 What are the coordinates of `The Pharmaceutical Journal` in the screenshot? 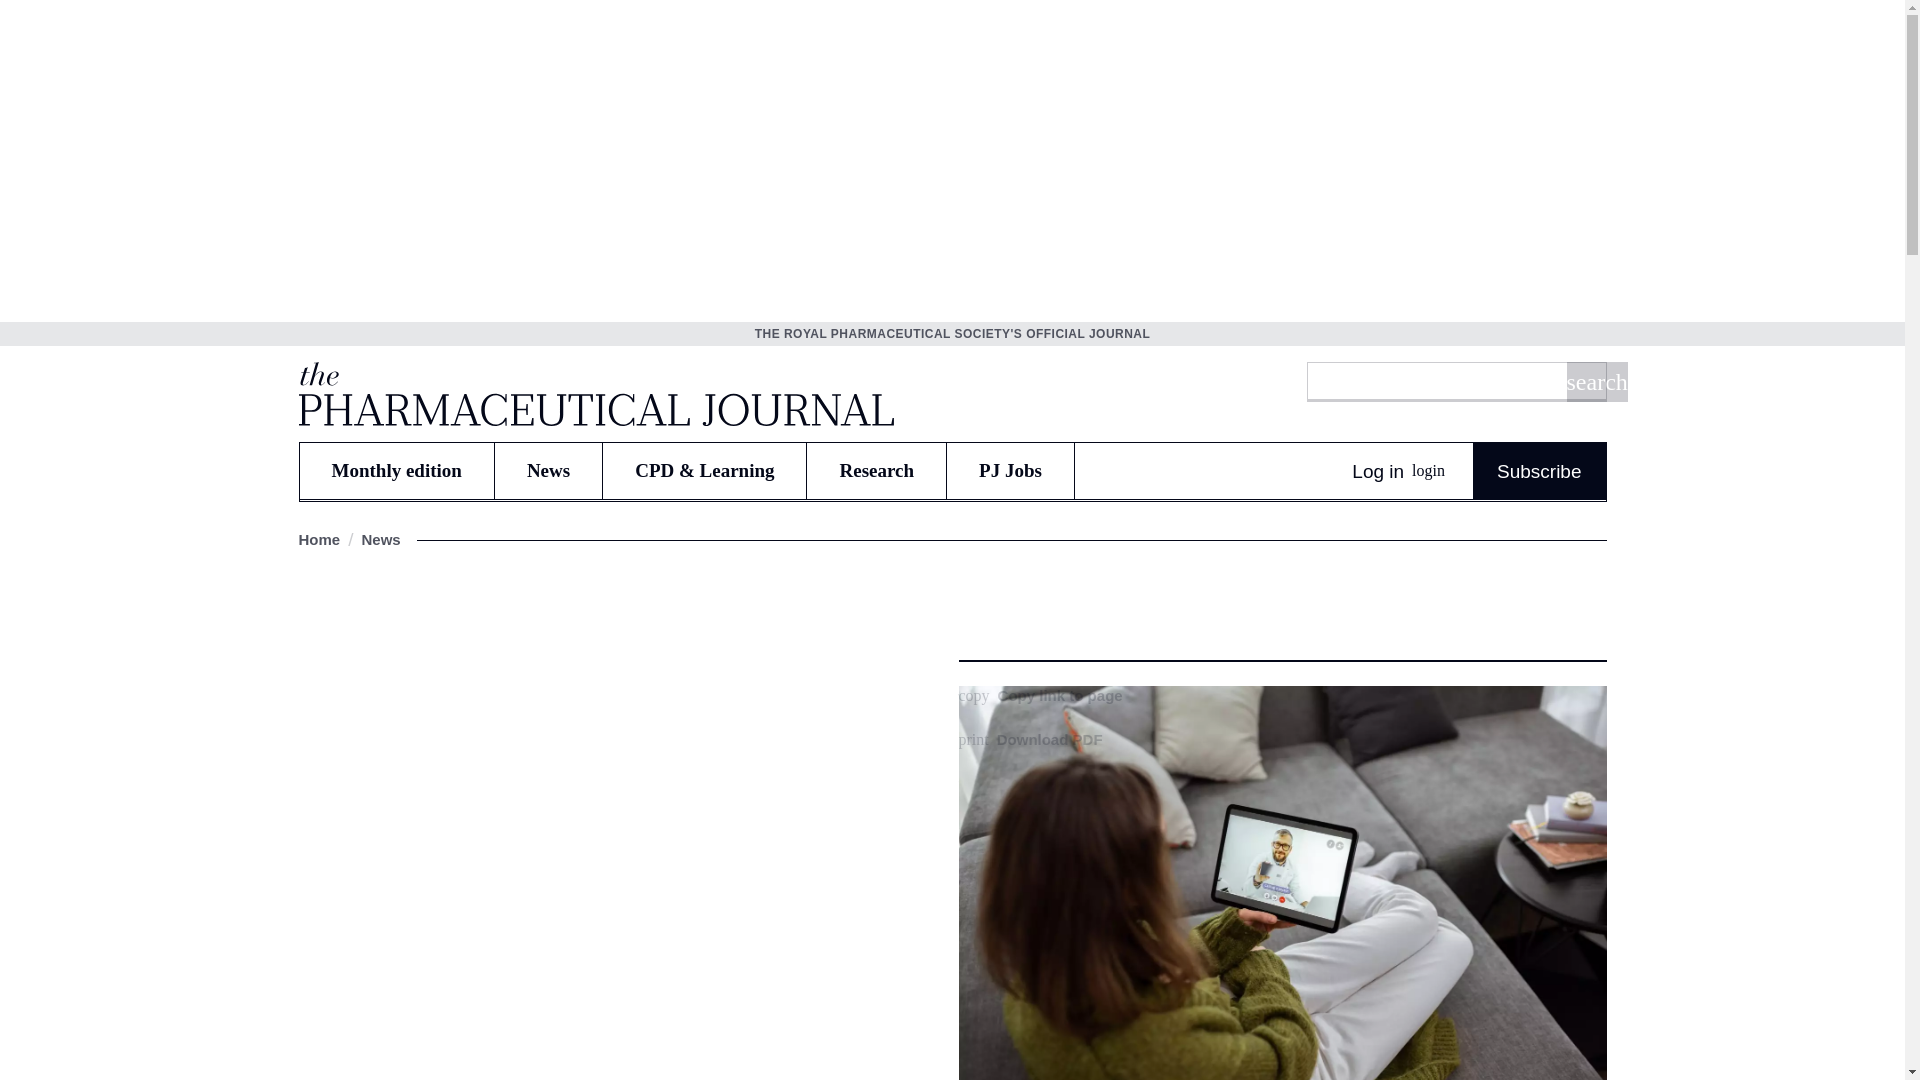 It's located at (594, 393).